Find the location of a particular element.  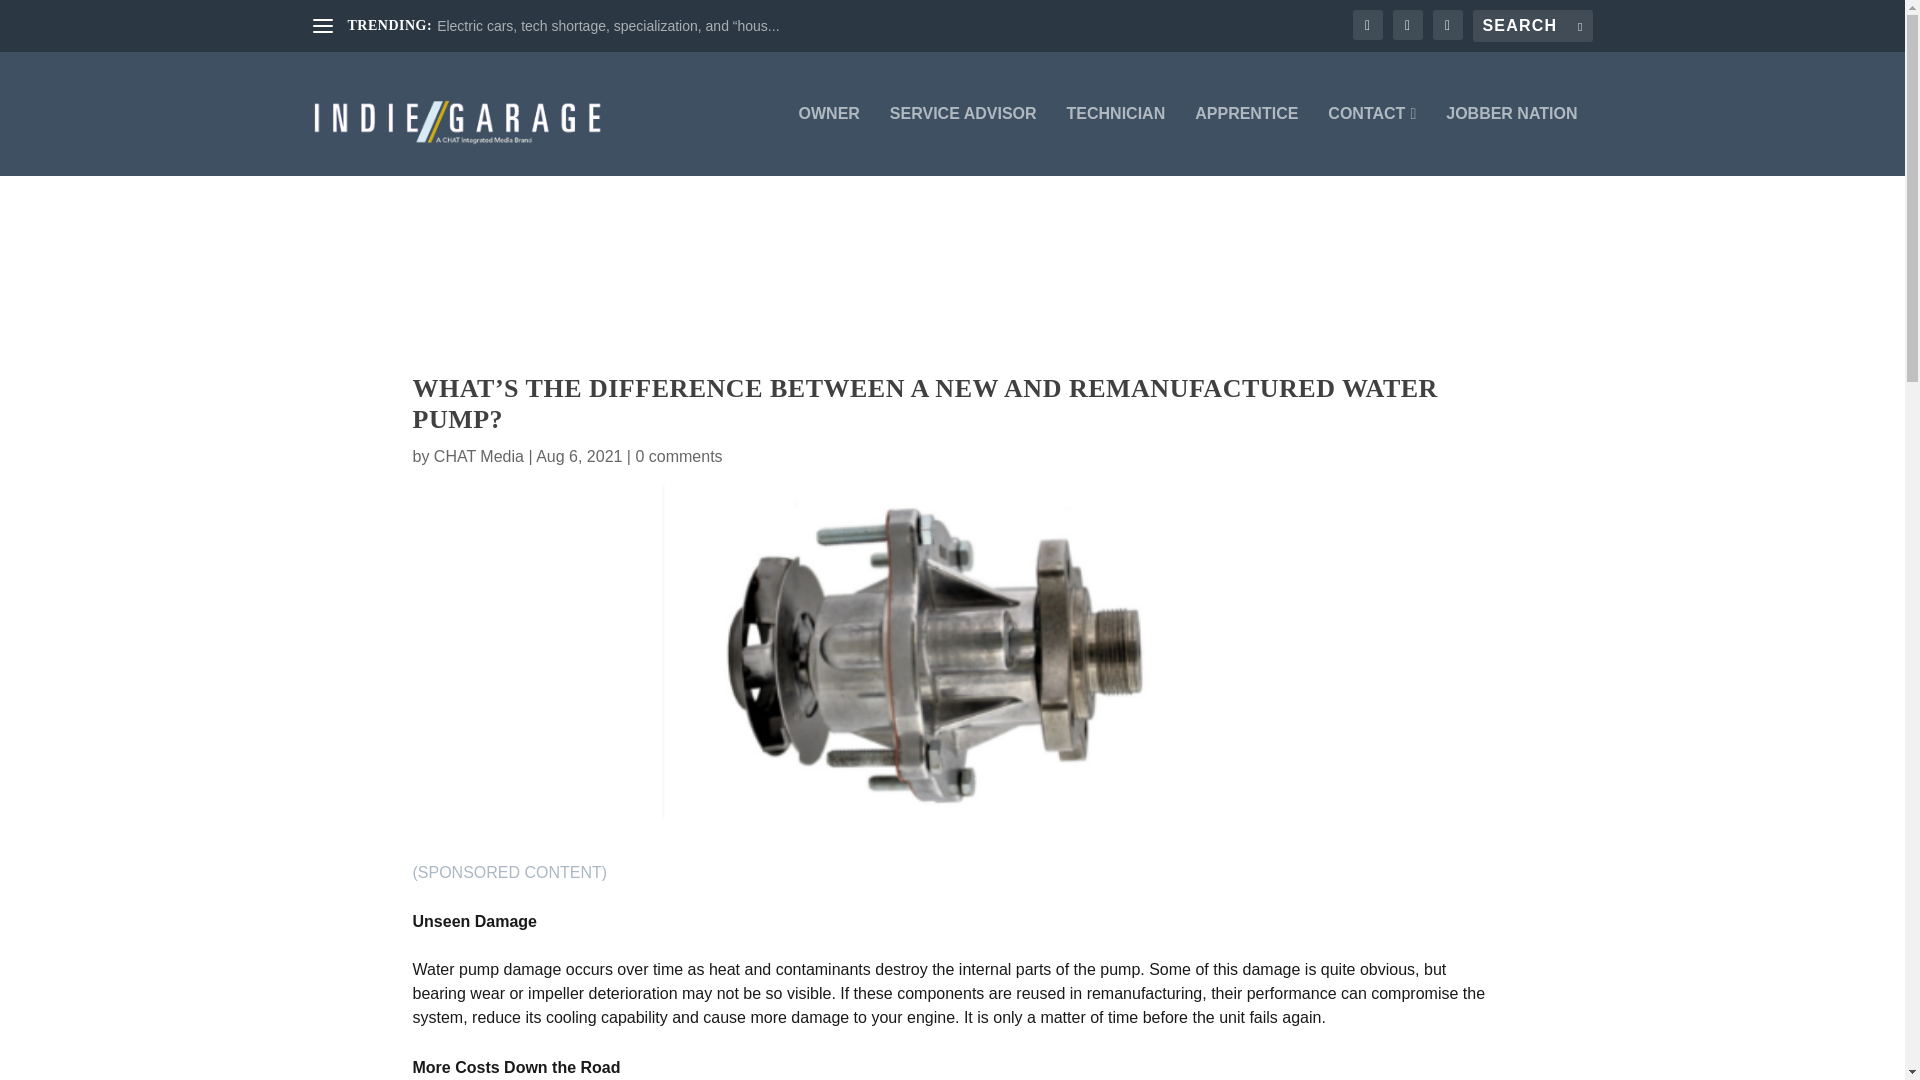

3rd party ad content is located at coordinates (951, 273).